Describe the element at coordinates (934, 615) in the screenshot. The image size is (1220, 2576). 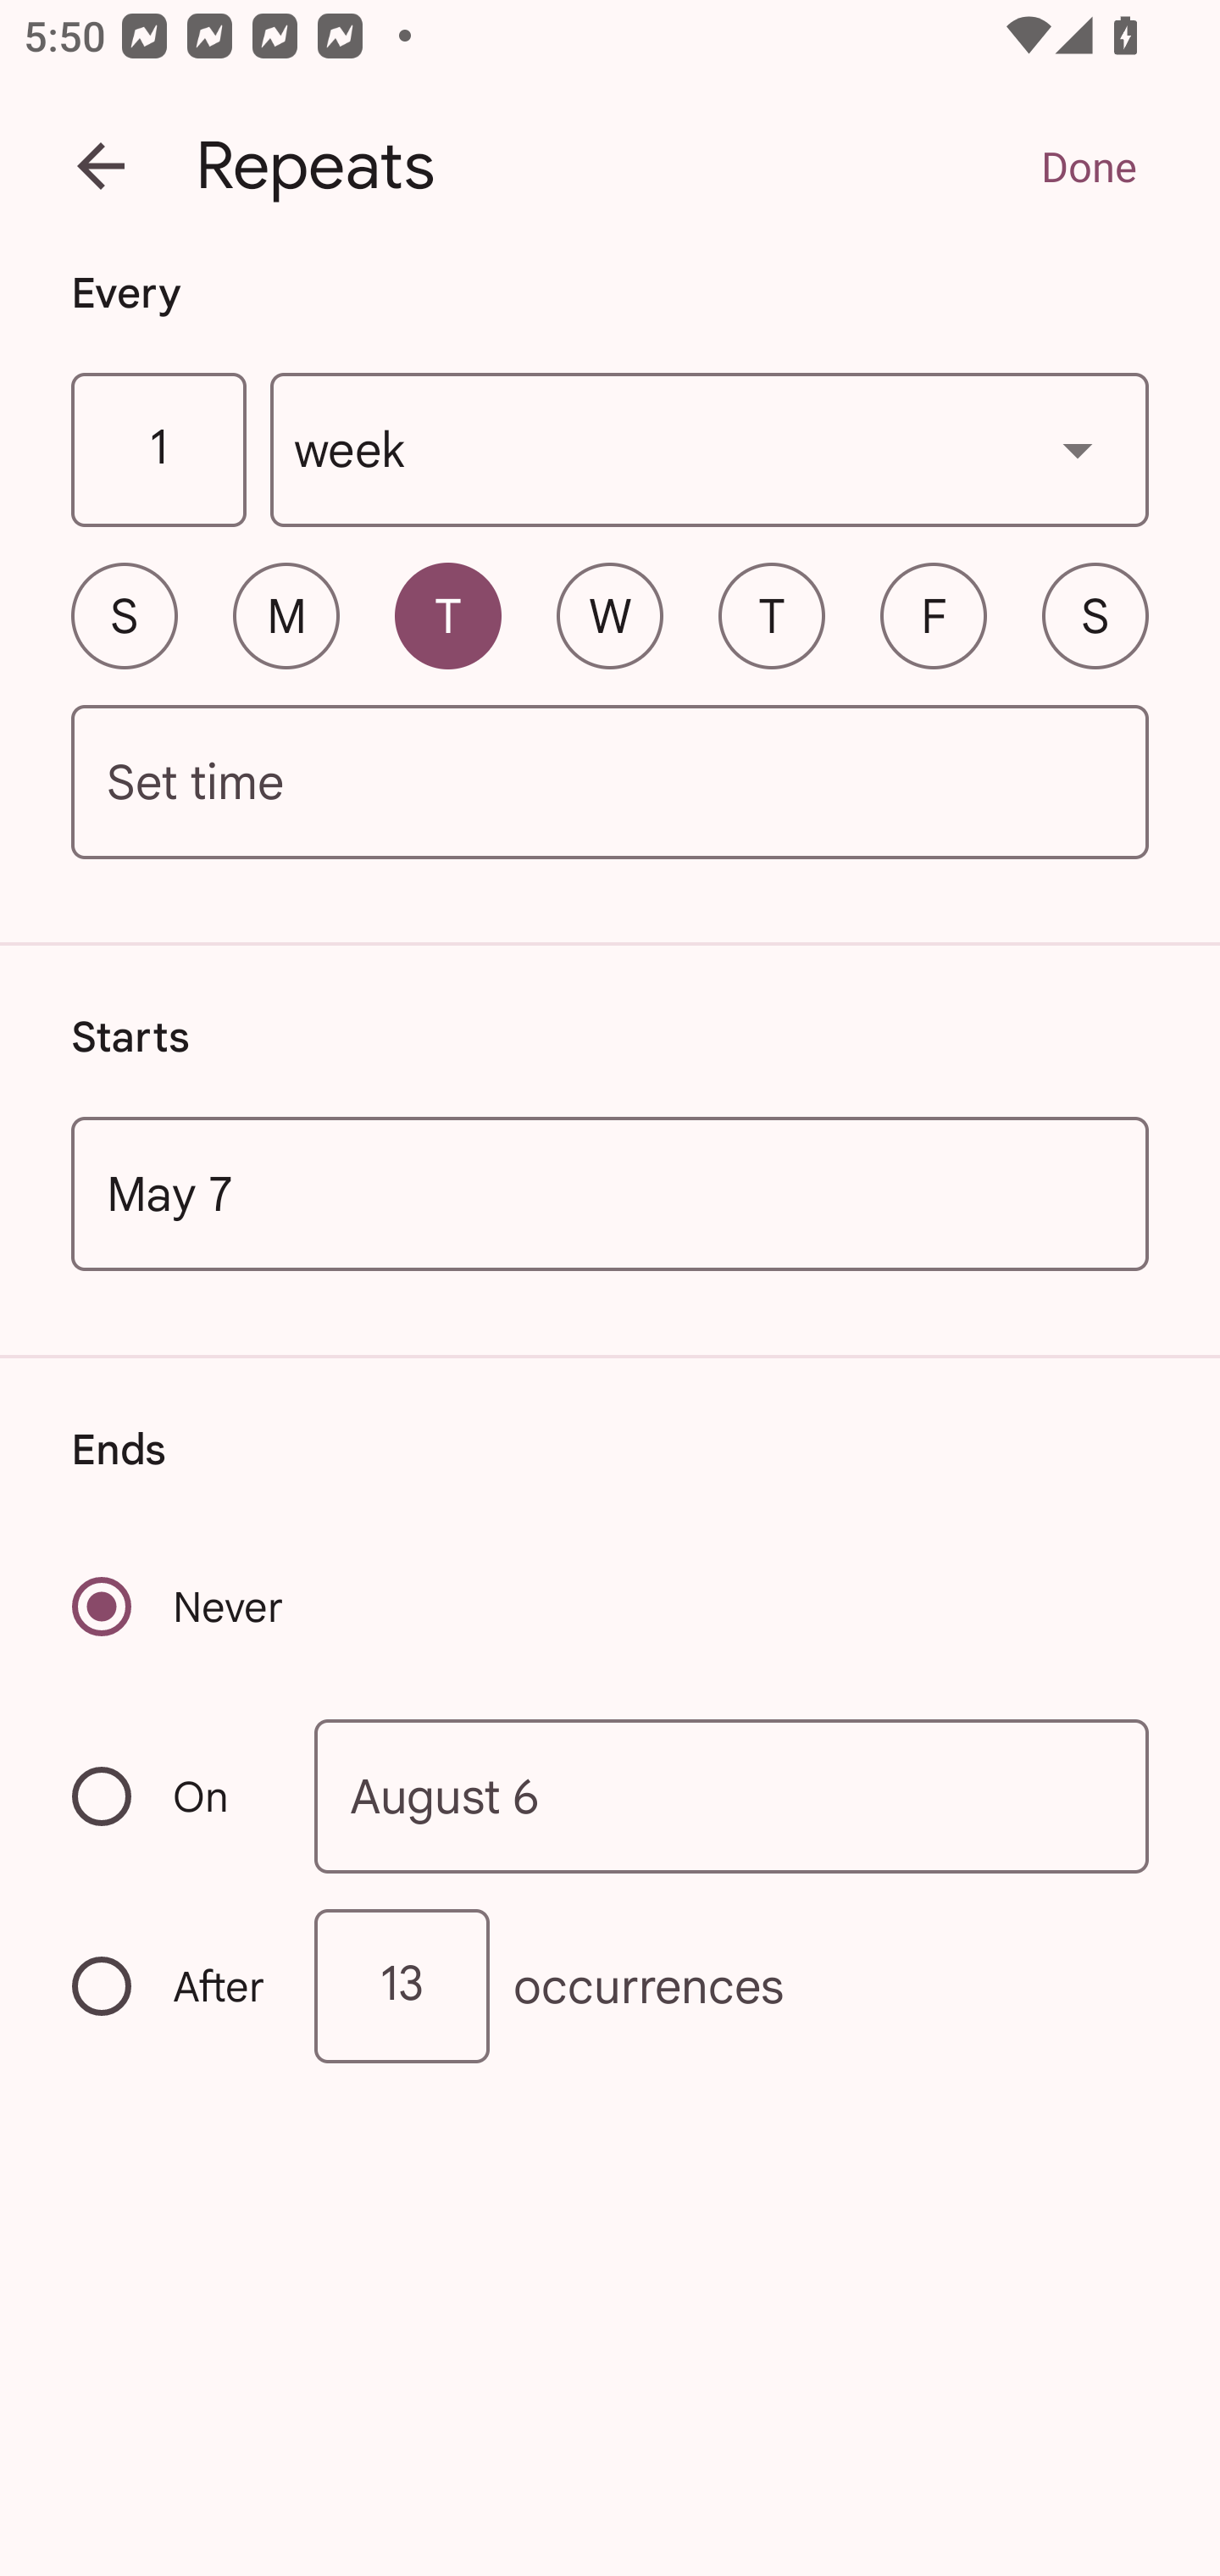
I see `F Friday` at that location.